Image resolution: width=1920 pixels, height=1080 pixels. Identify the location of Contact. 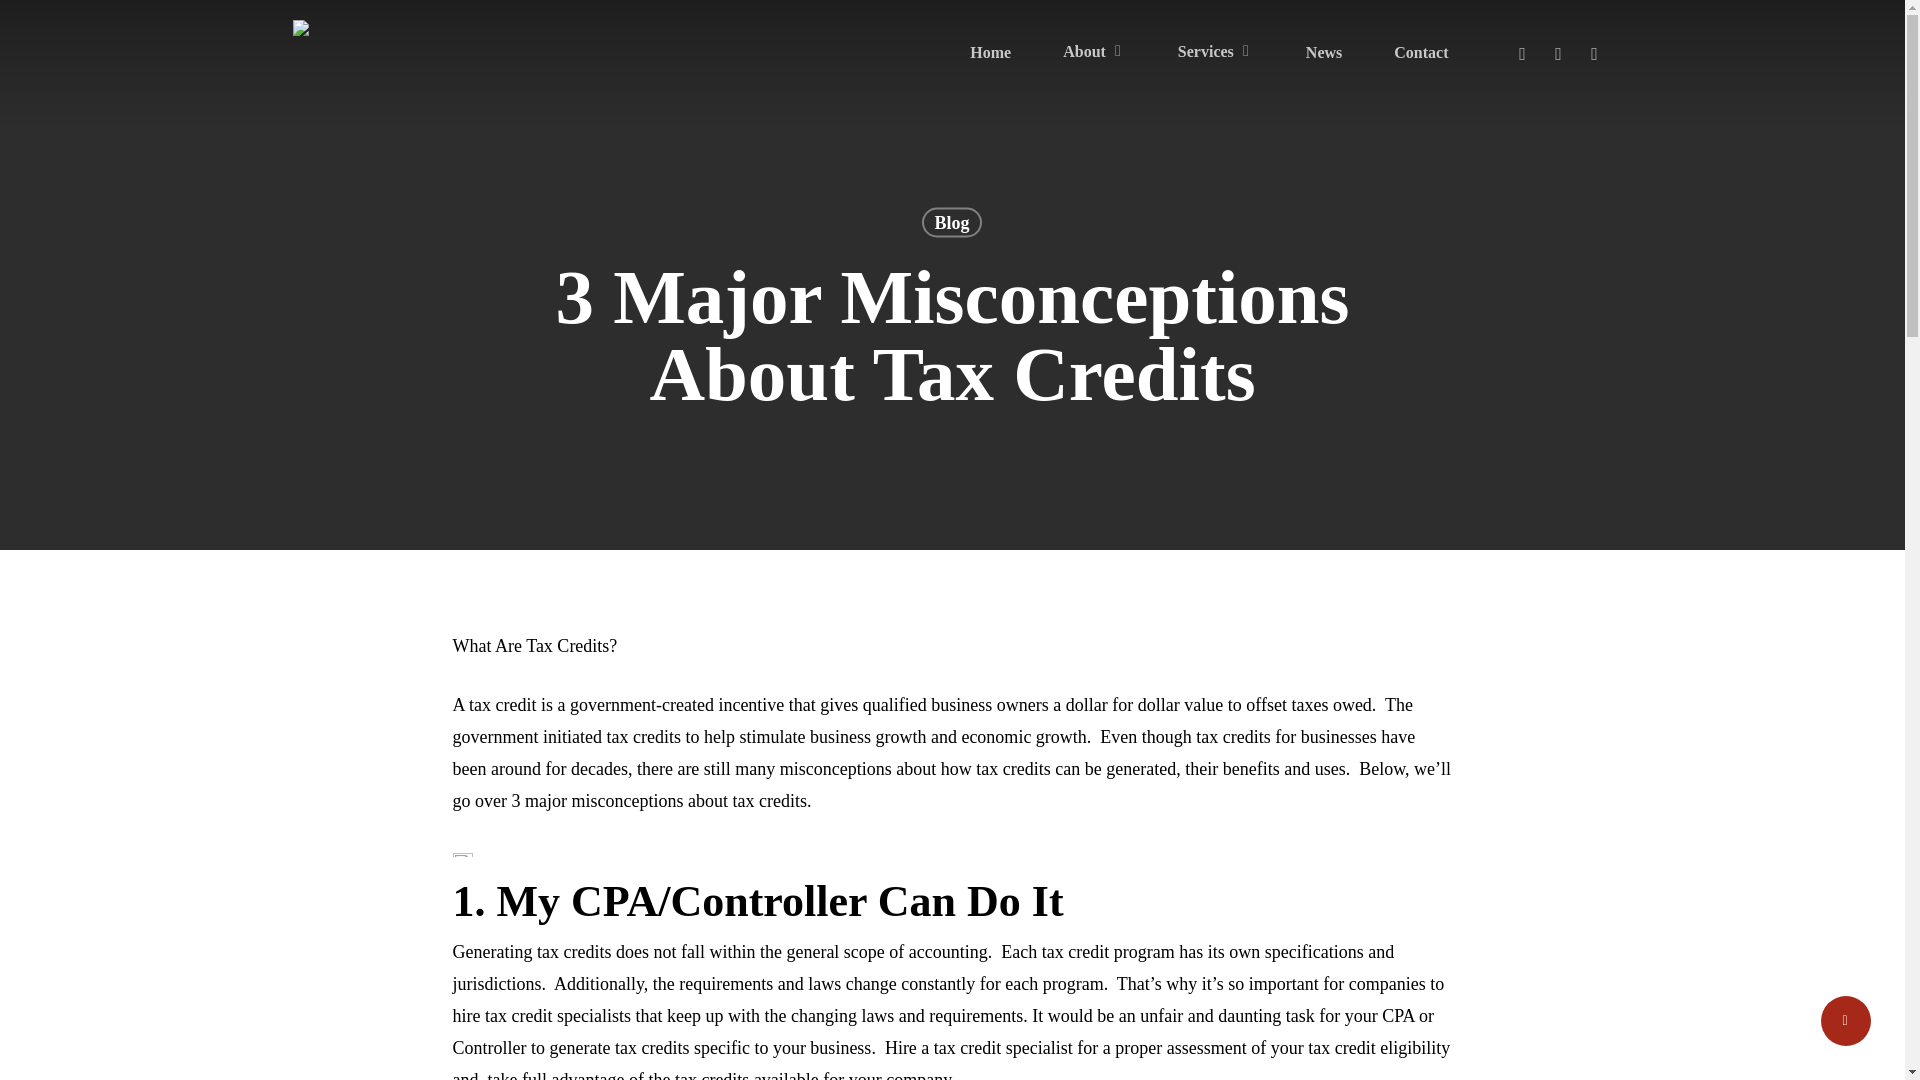
(1420, 52).